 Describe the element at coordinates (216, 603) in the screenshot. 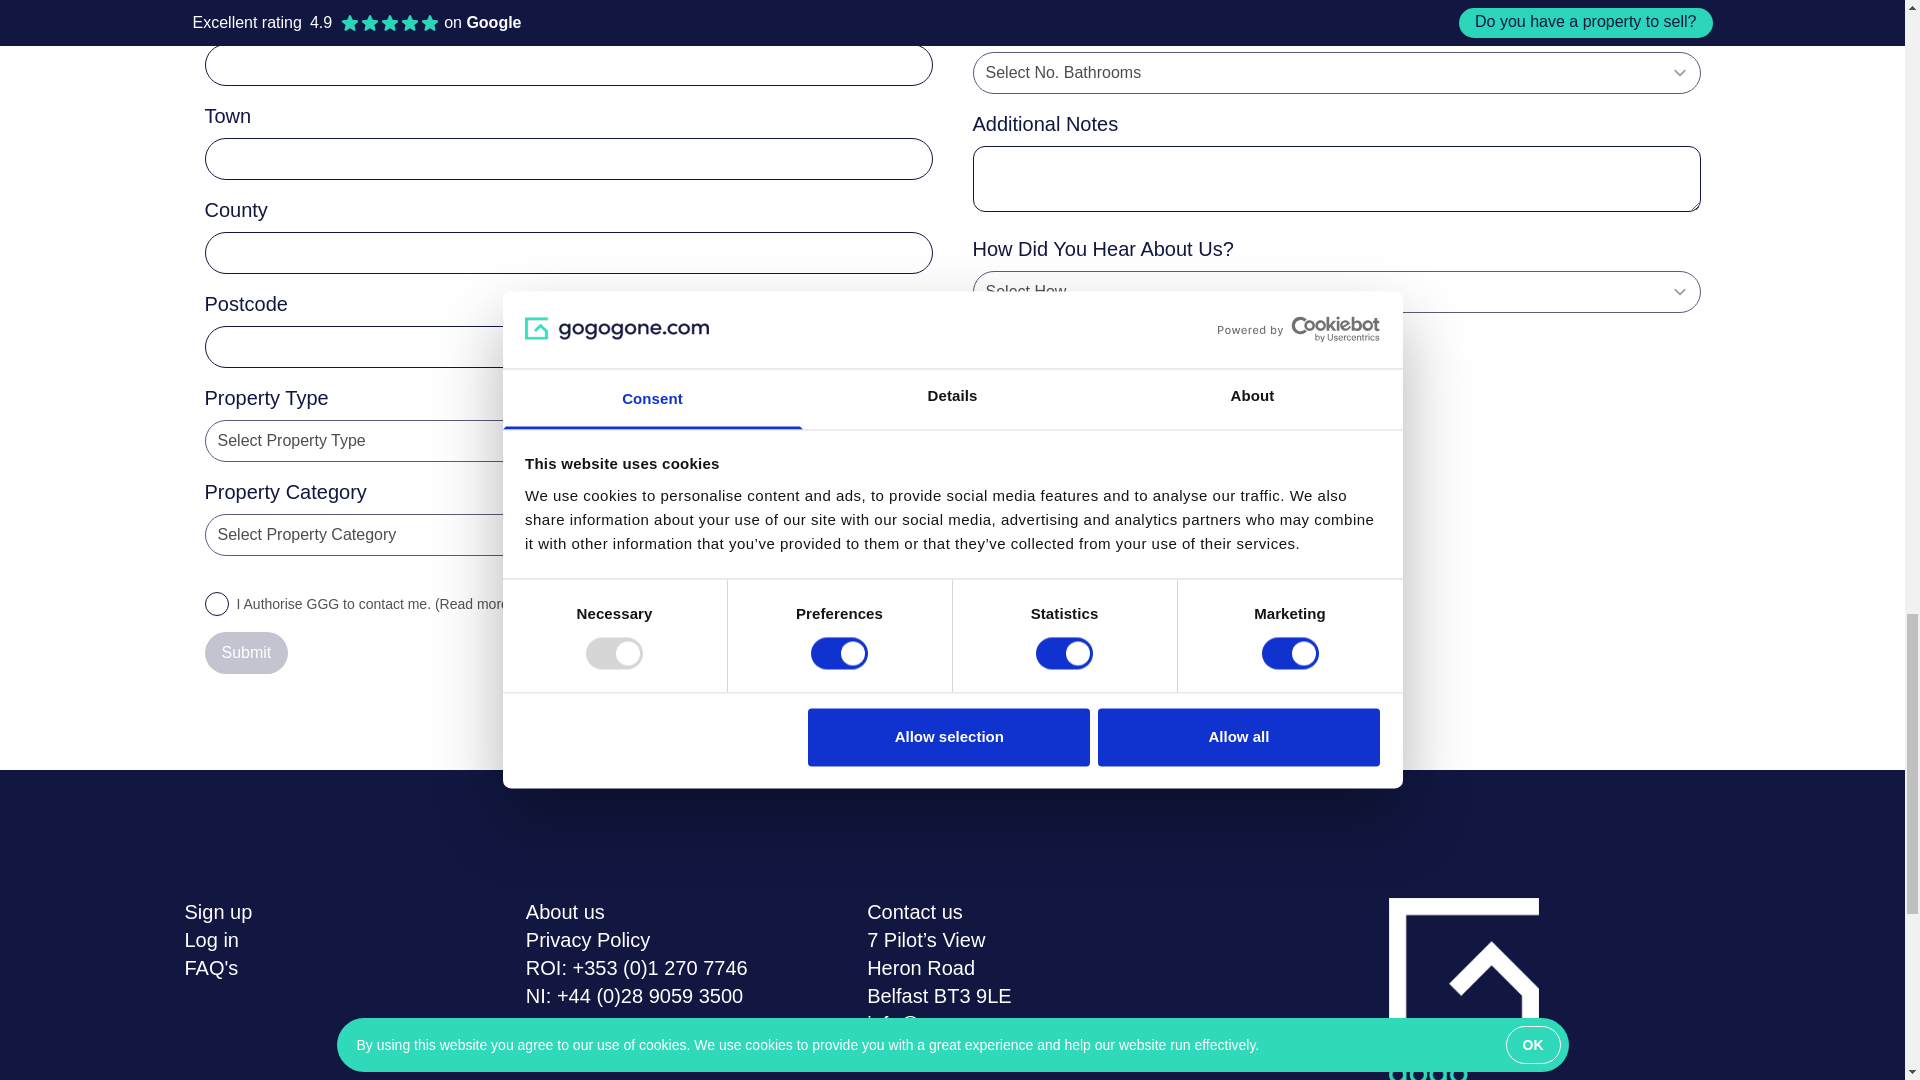

I see `on` at that location.